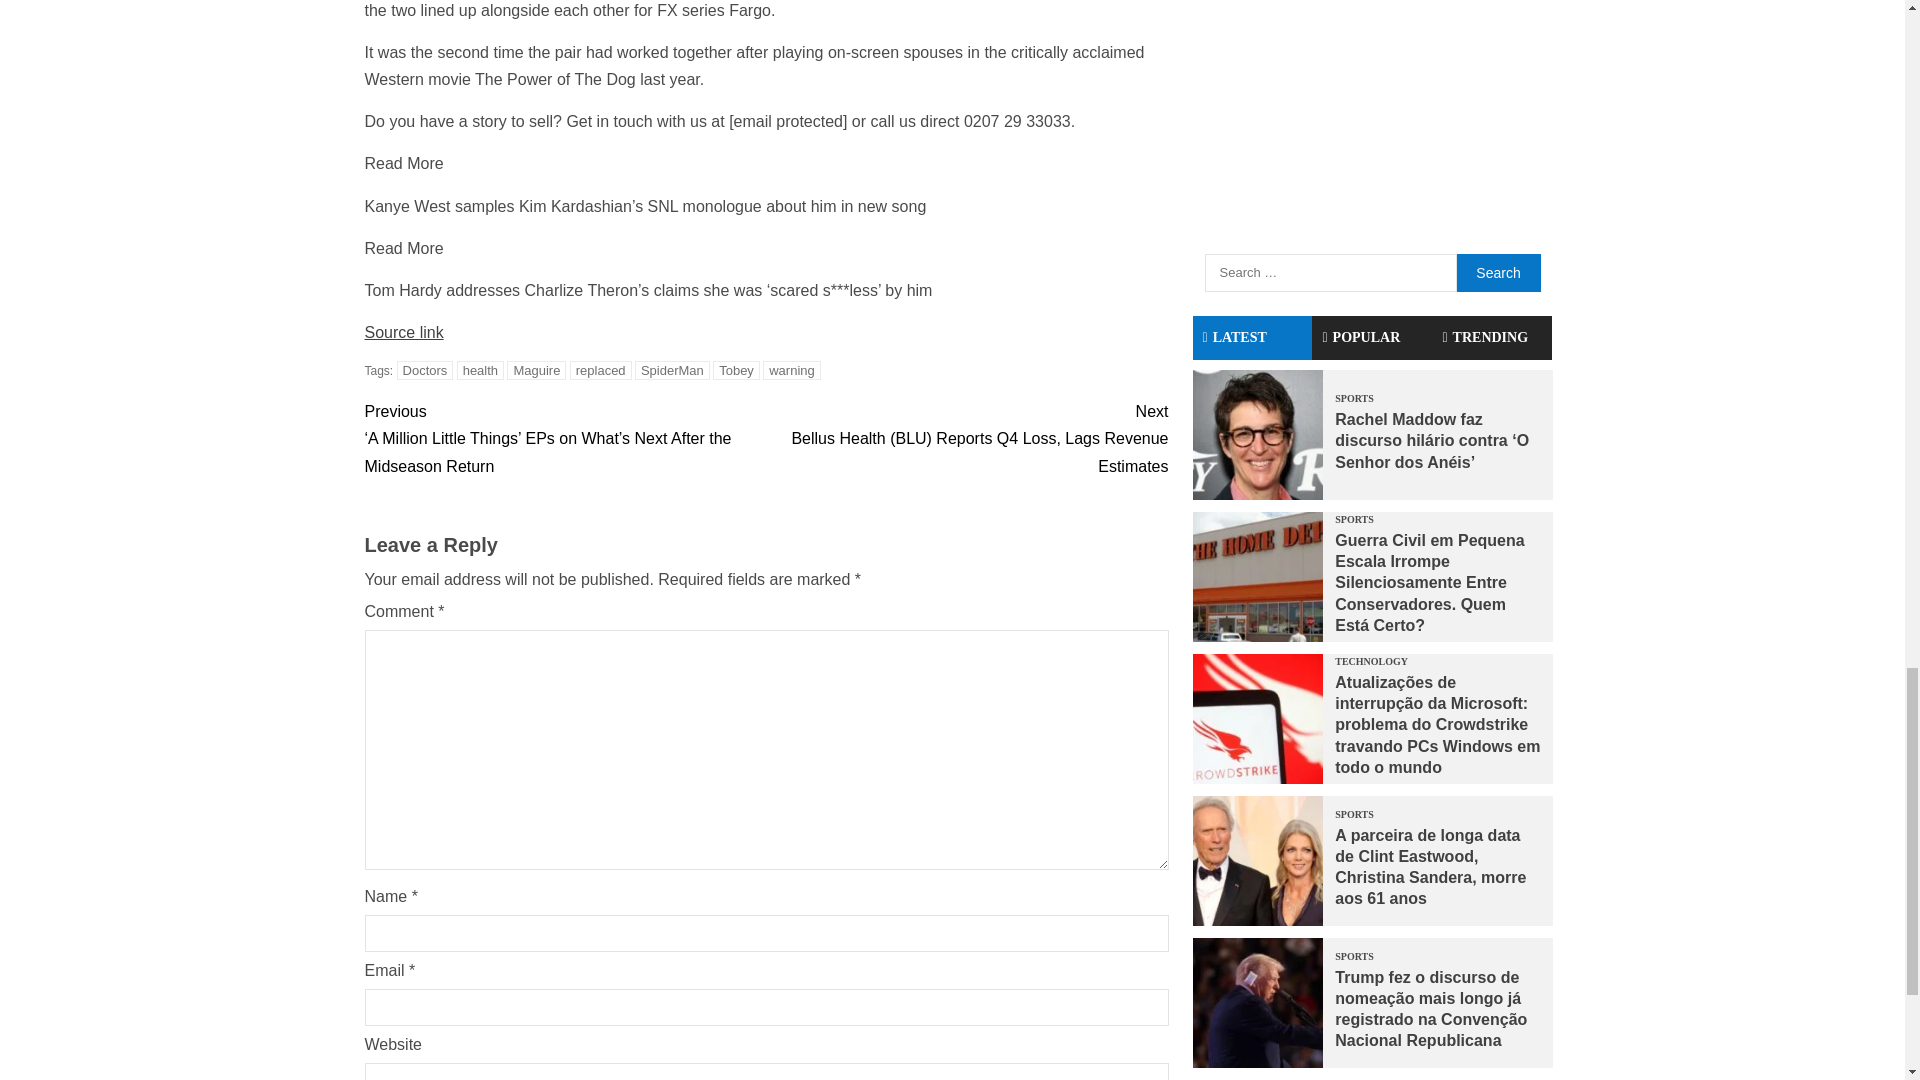 The width and height of the screenshot is (1920, 1080). Describe the element at coordinates (736, 370) in the screenshot. I see `Tobey` at that location.